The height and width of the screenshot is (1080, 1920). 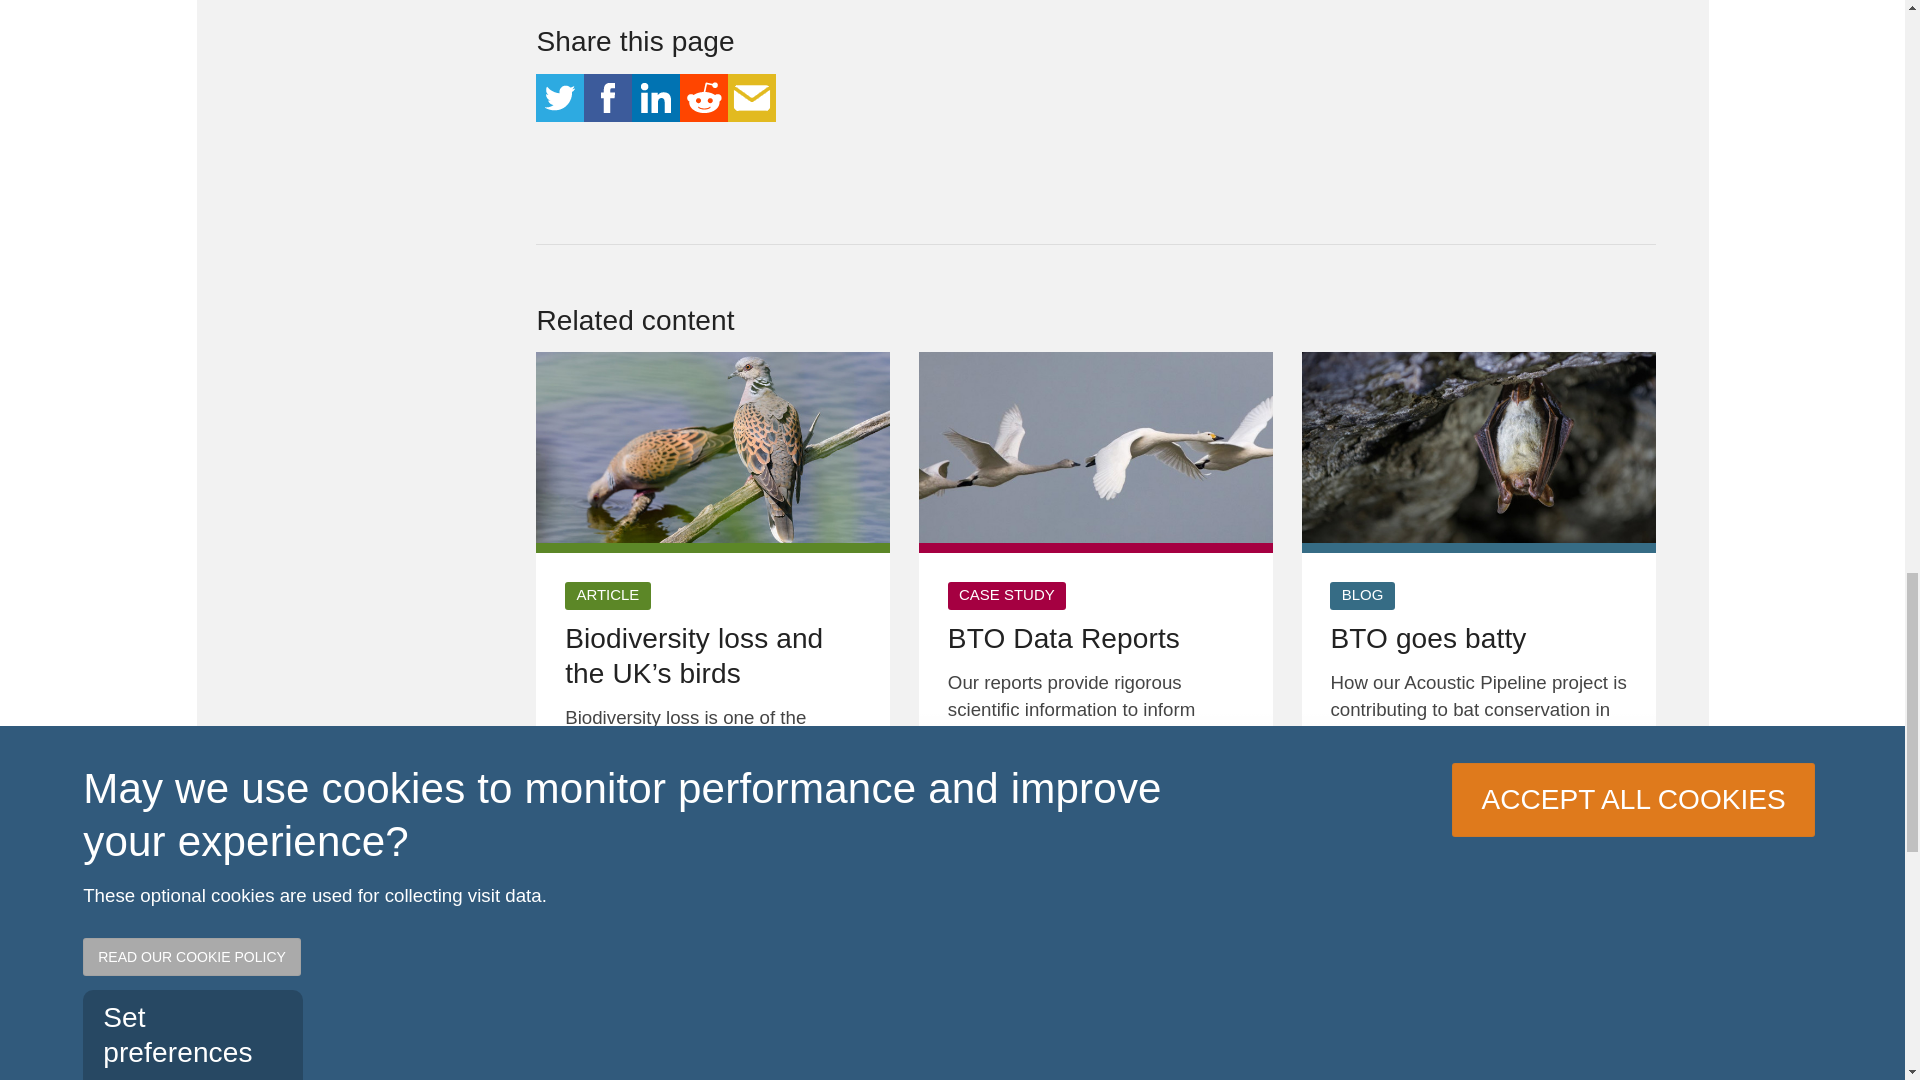 I want to click on Publish this post to LinkedIn, so click(x=655, y=98).